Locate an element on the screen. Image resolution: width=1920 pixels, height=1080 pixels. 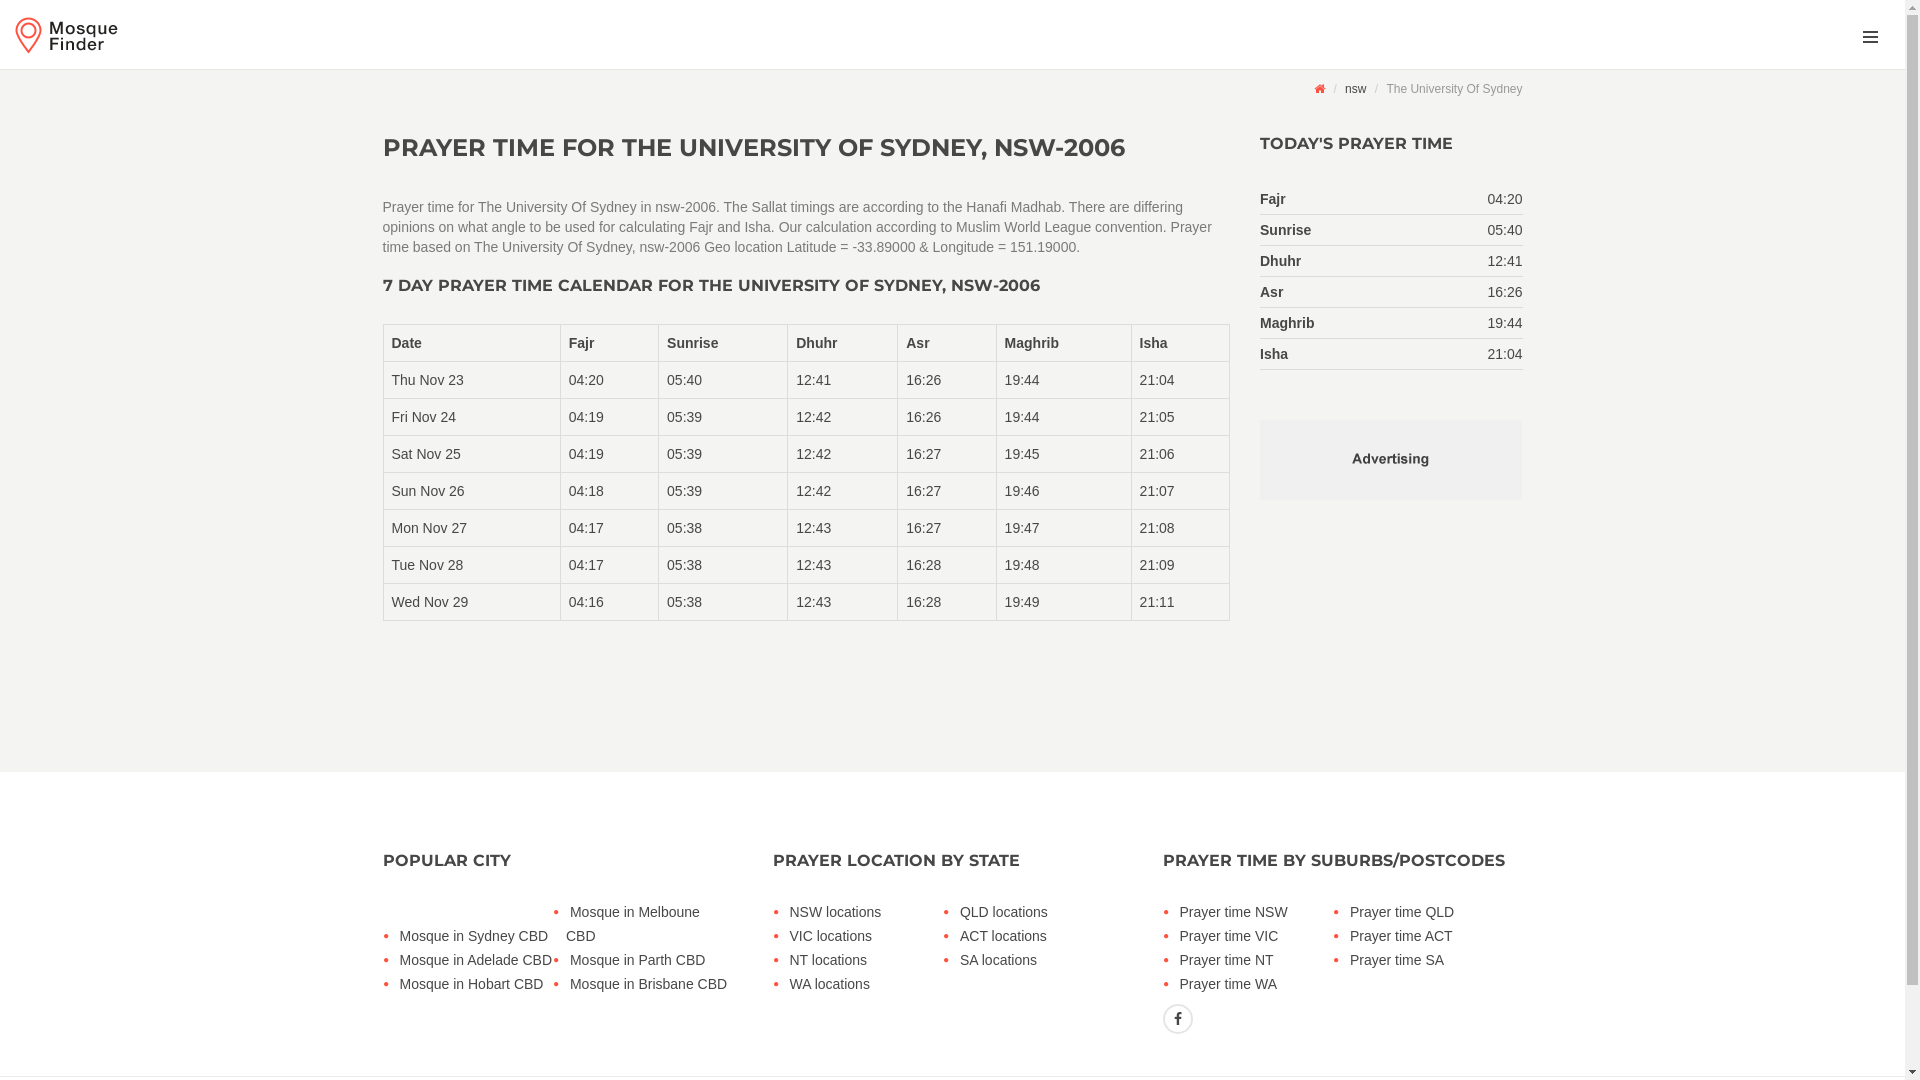
Mosque in Hobart CBD is located at coordinates (480, 984).